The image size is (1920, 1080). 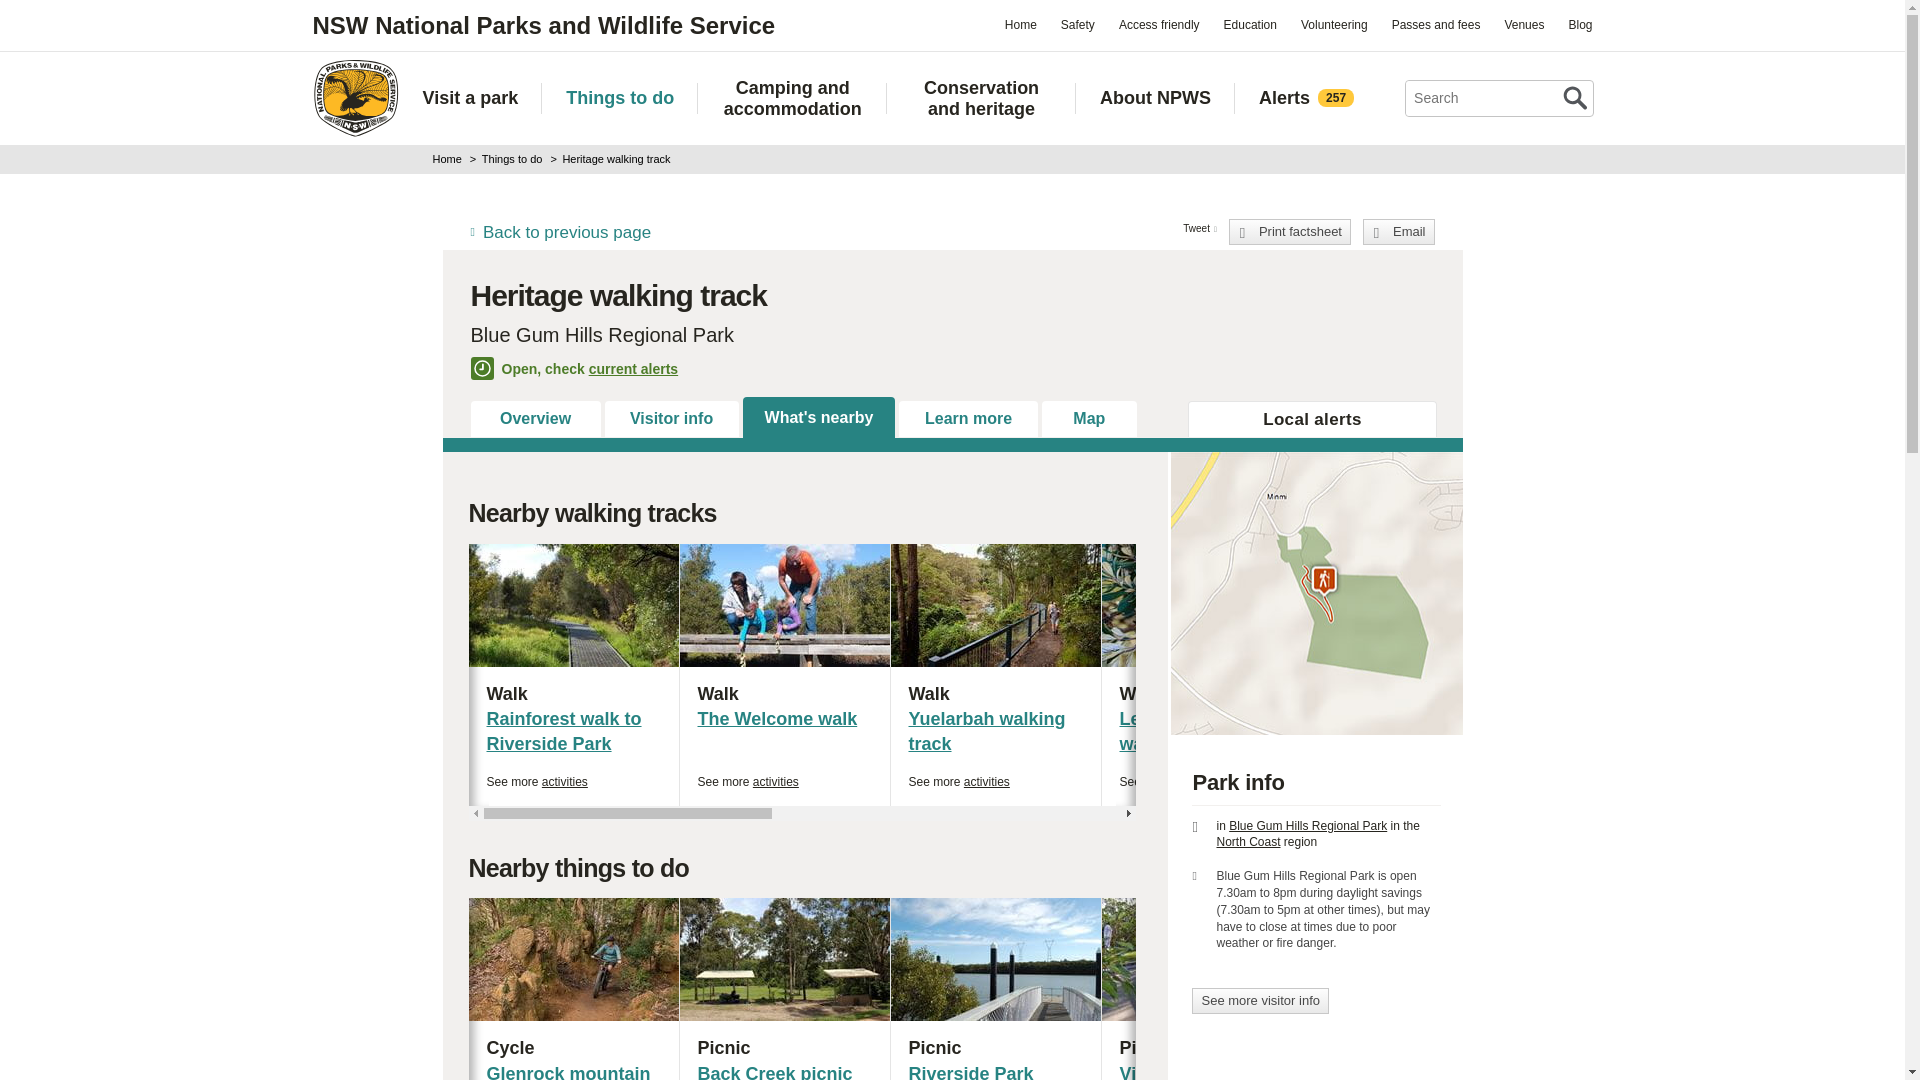 I want to click on See more activities, so click(x=1802, y=782).